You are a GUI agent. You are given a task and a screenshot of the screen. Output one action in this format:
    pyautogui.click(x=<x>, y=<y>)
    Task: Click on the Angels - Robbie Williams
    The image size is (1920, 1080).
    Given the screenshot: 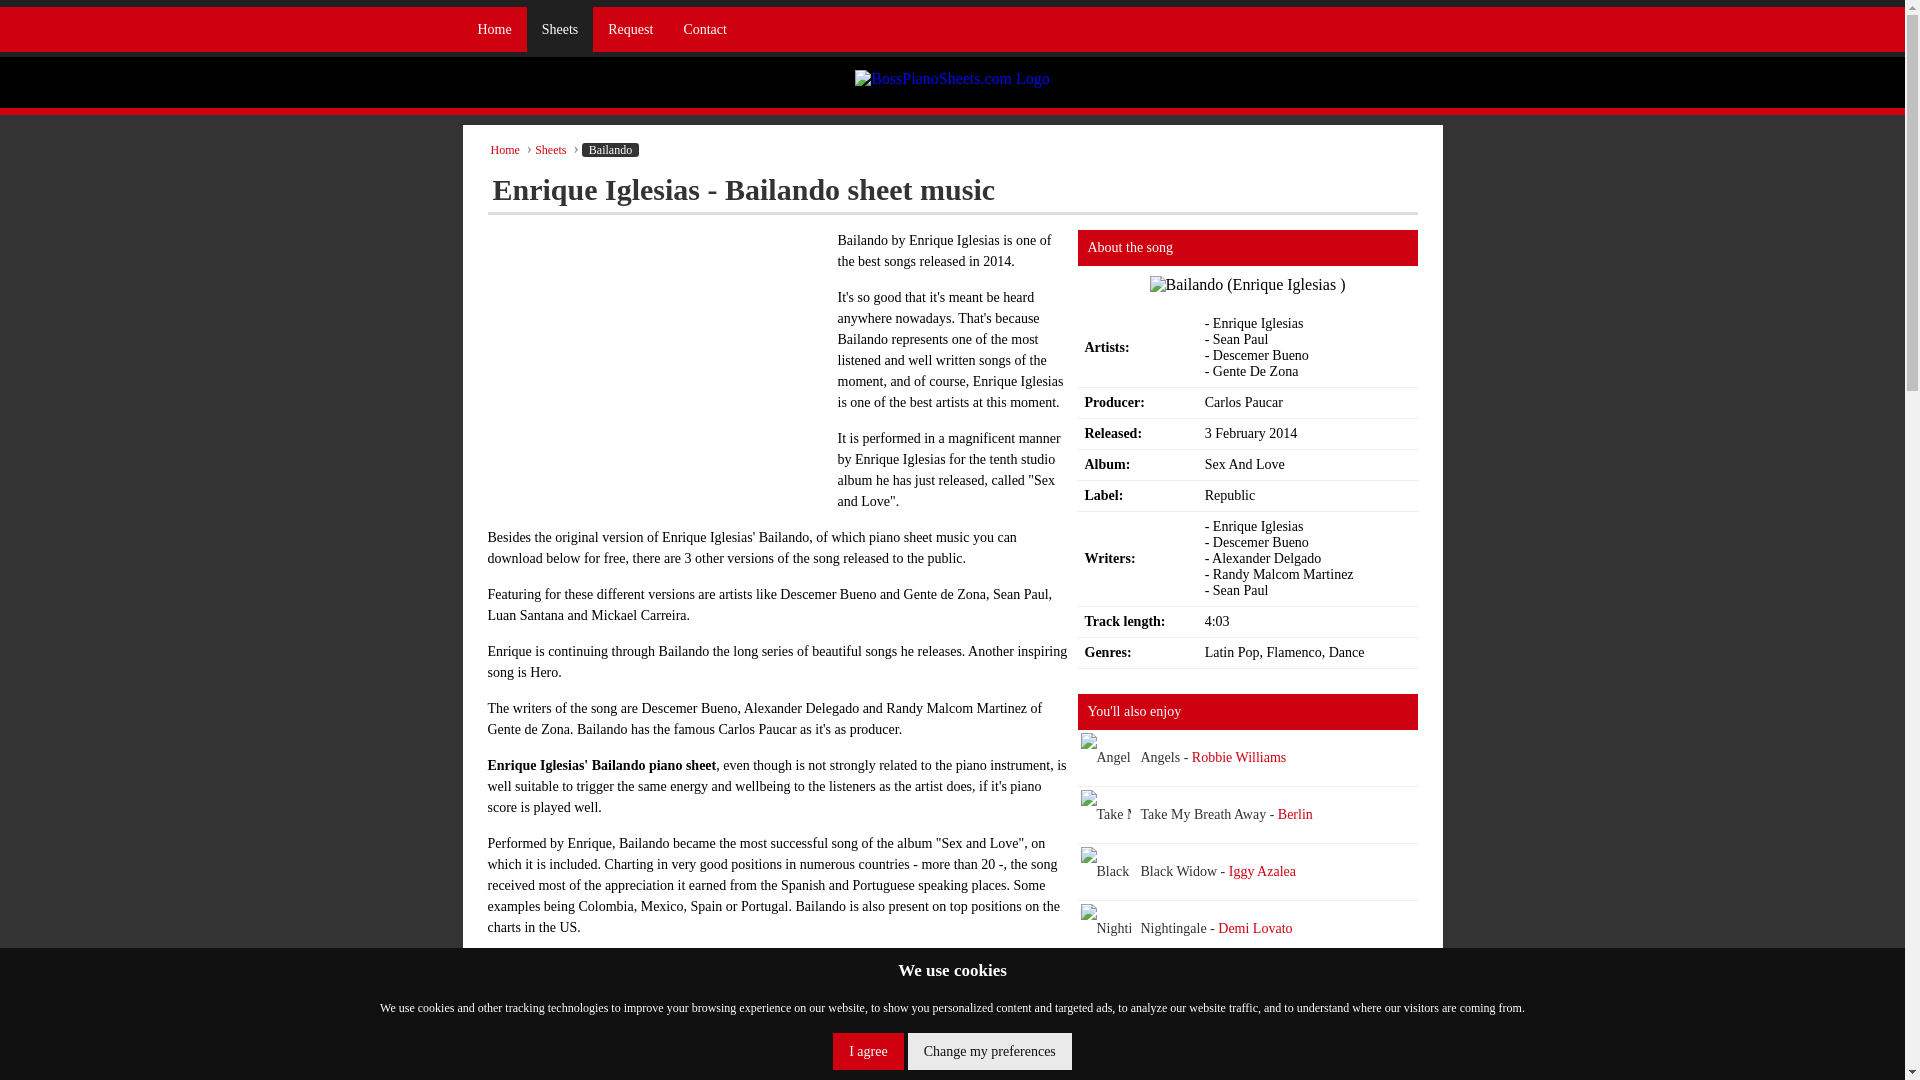 What is the action you would take?
    pyautogui.click(x=1248, y=758)
    